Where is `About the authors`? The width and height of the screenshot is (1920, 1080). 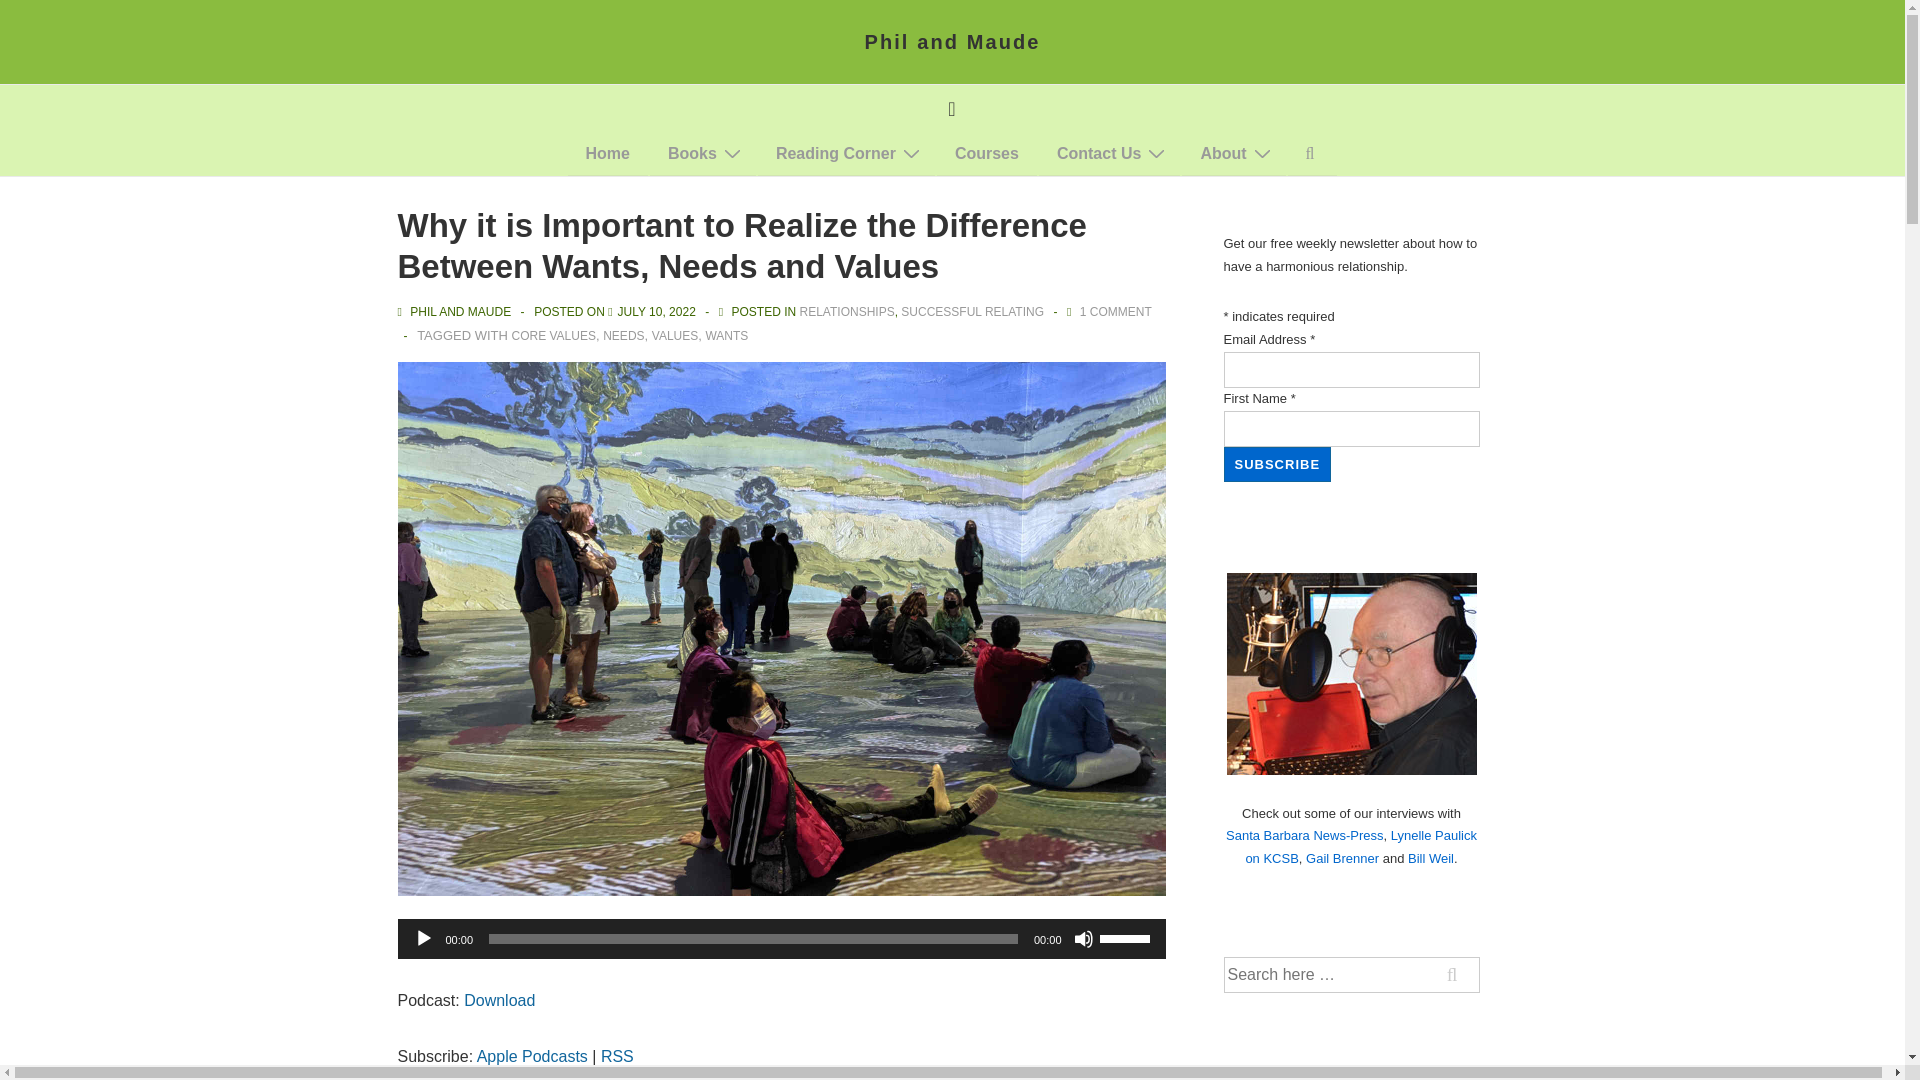
About the authors is located at coordinates (1233, 154).